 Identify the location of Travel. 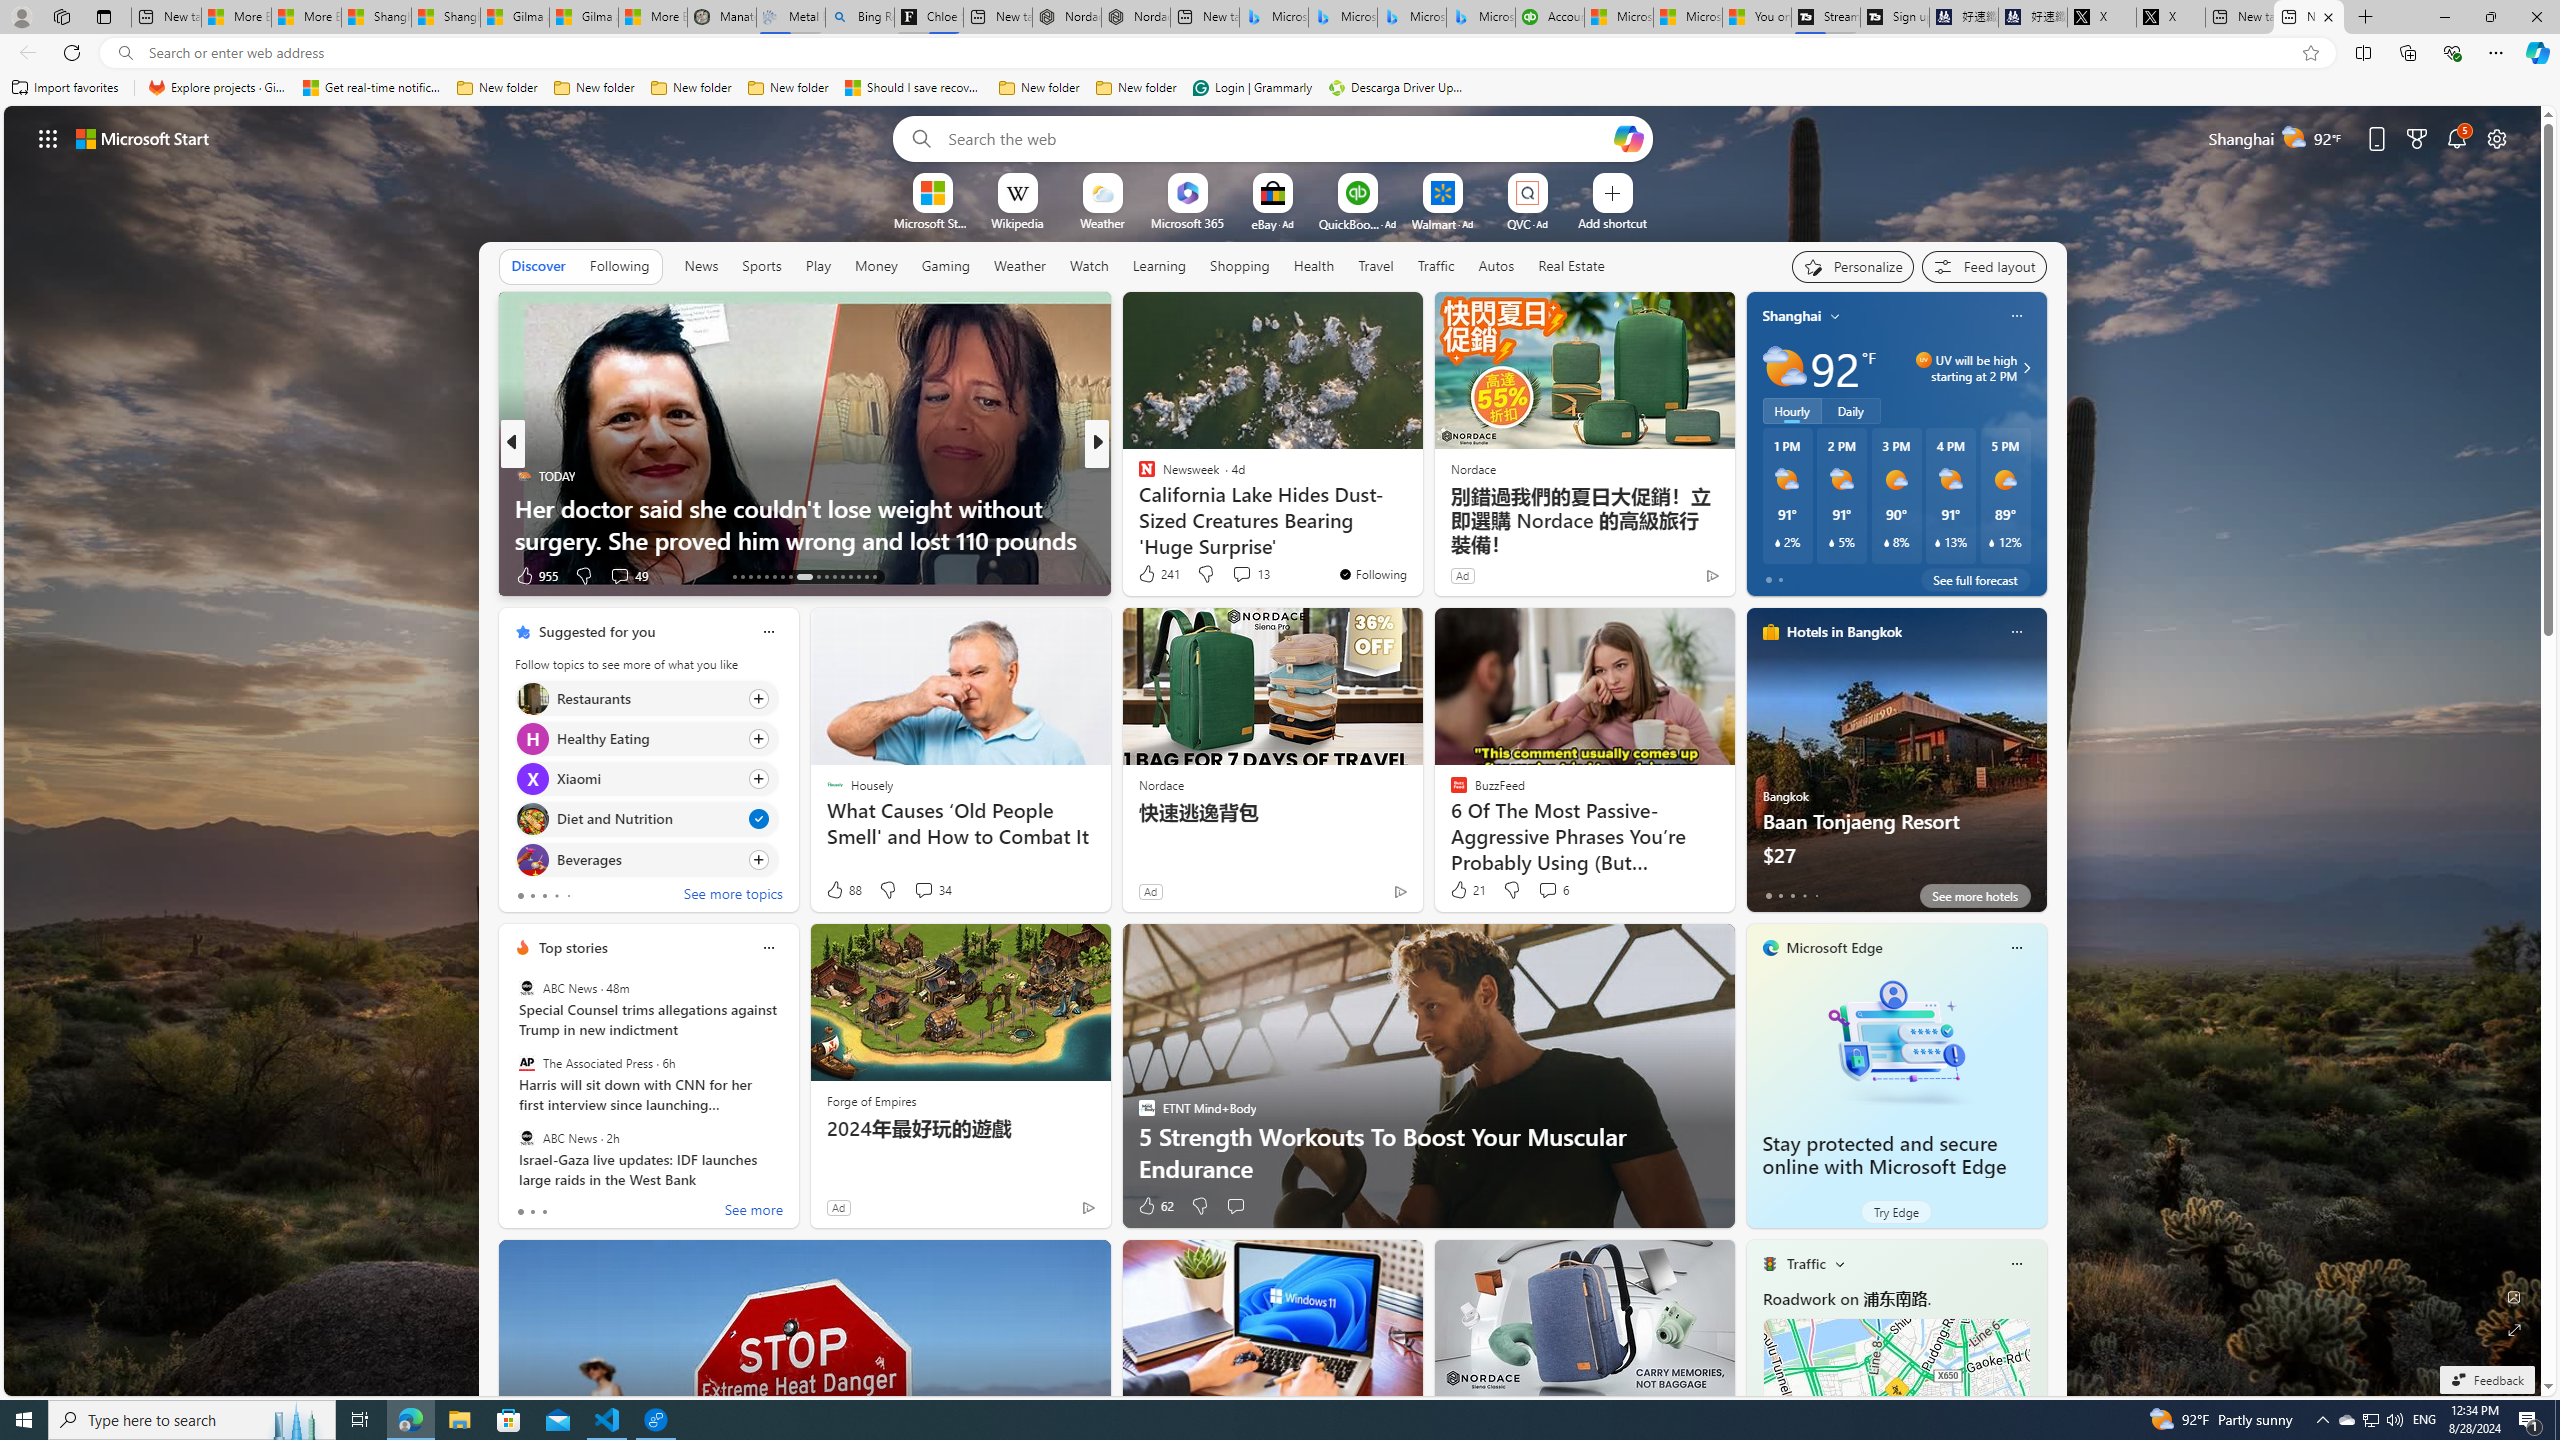
(1376, 265).